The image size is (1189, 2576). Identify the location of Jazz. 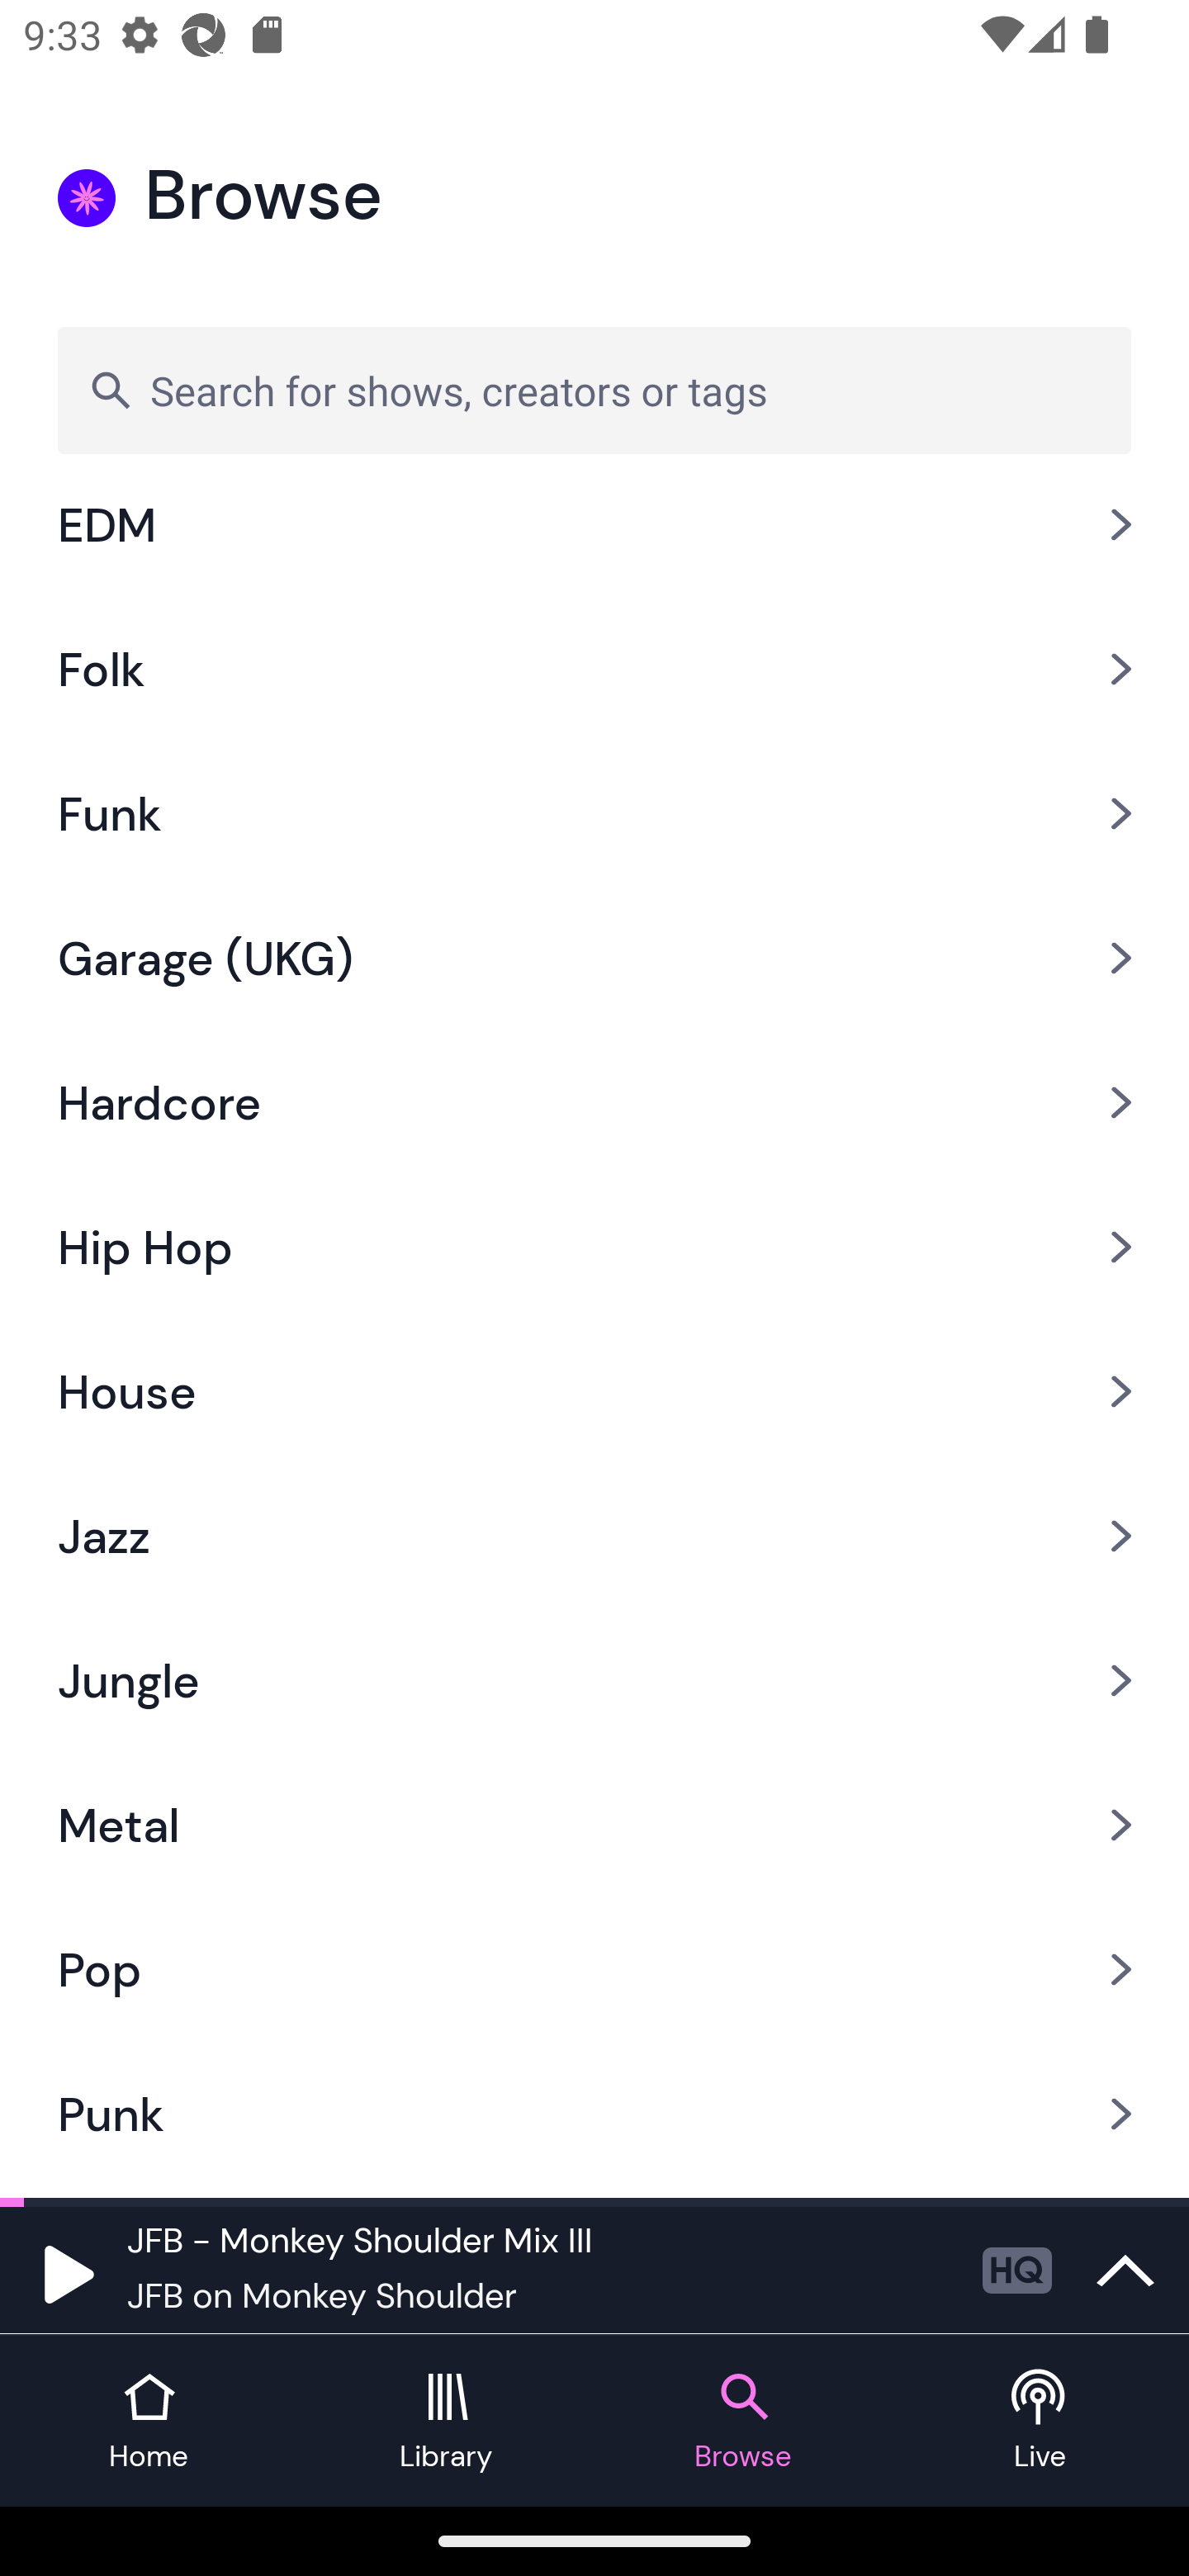
(594, 1535).